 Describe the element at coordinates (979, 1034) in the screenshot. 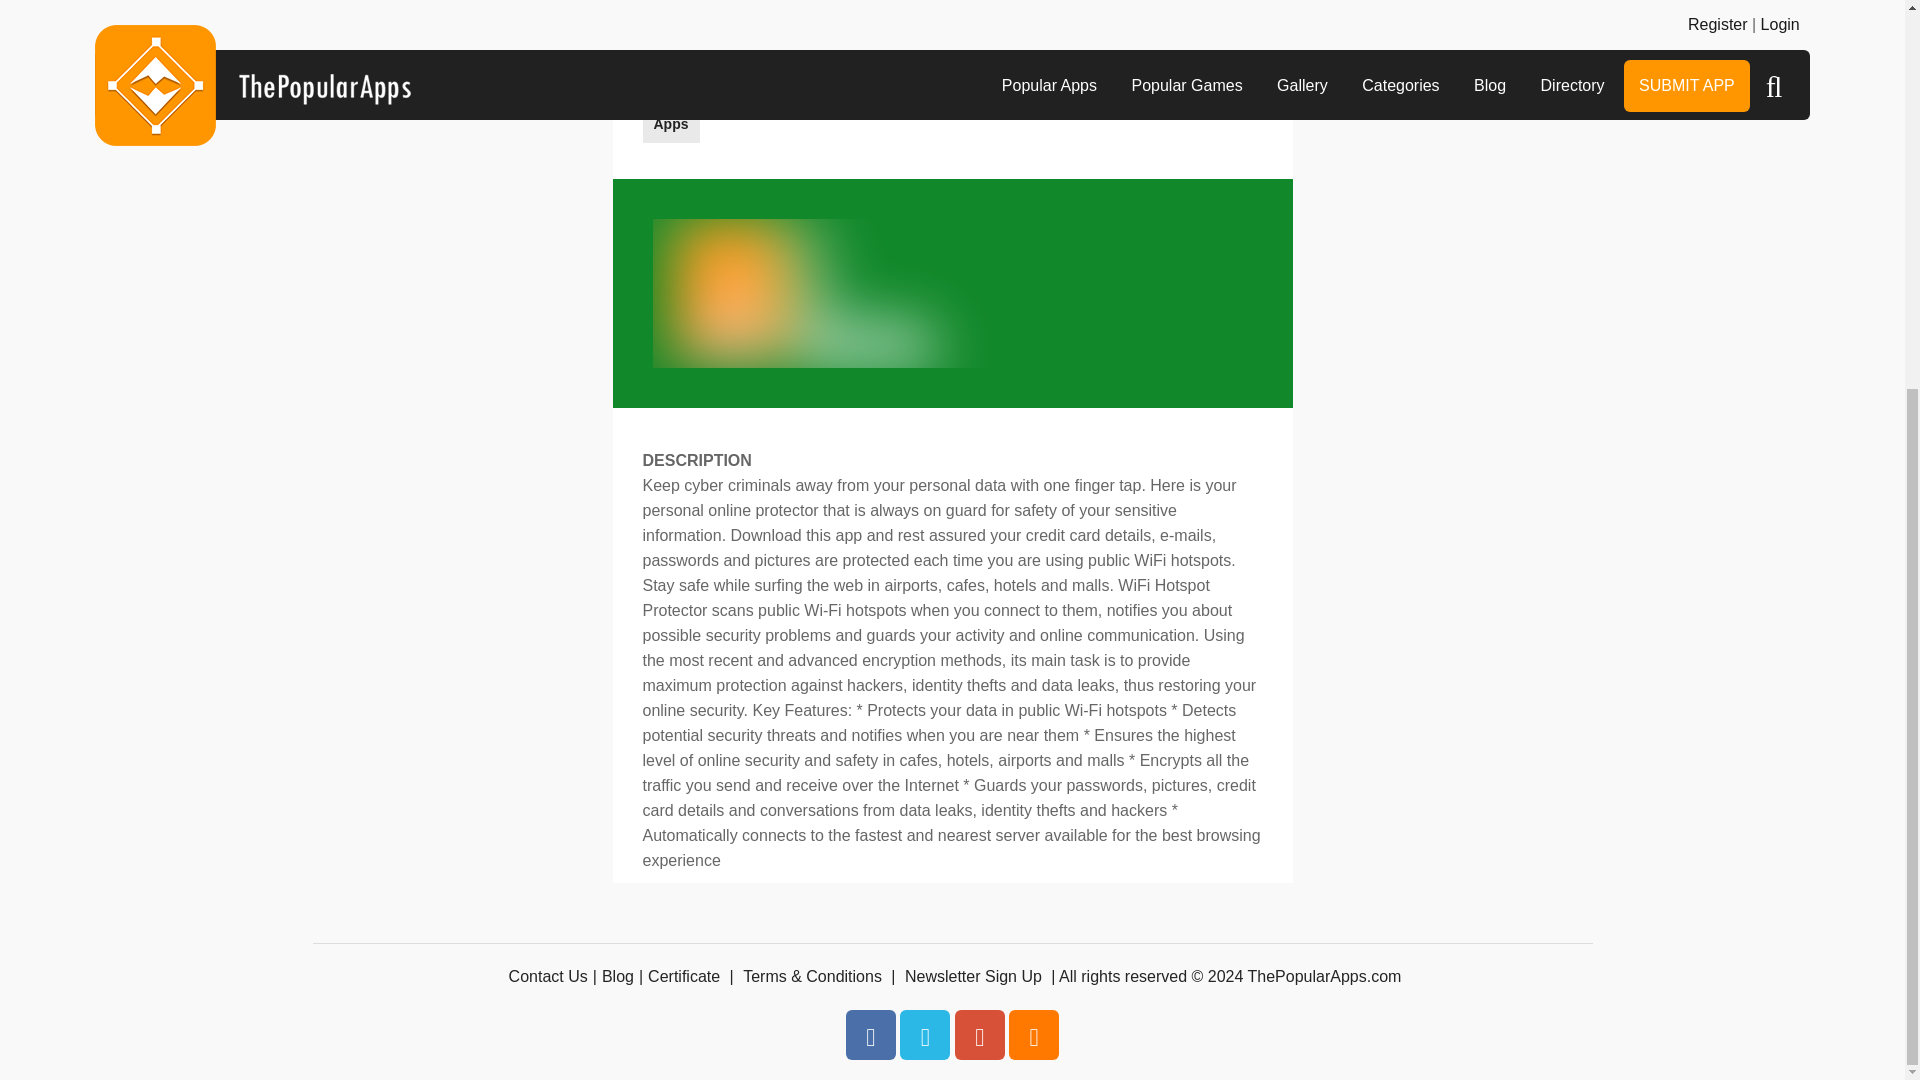

I see `Pinterest` at that location.